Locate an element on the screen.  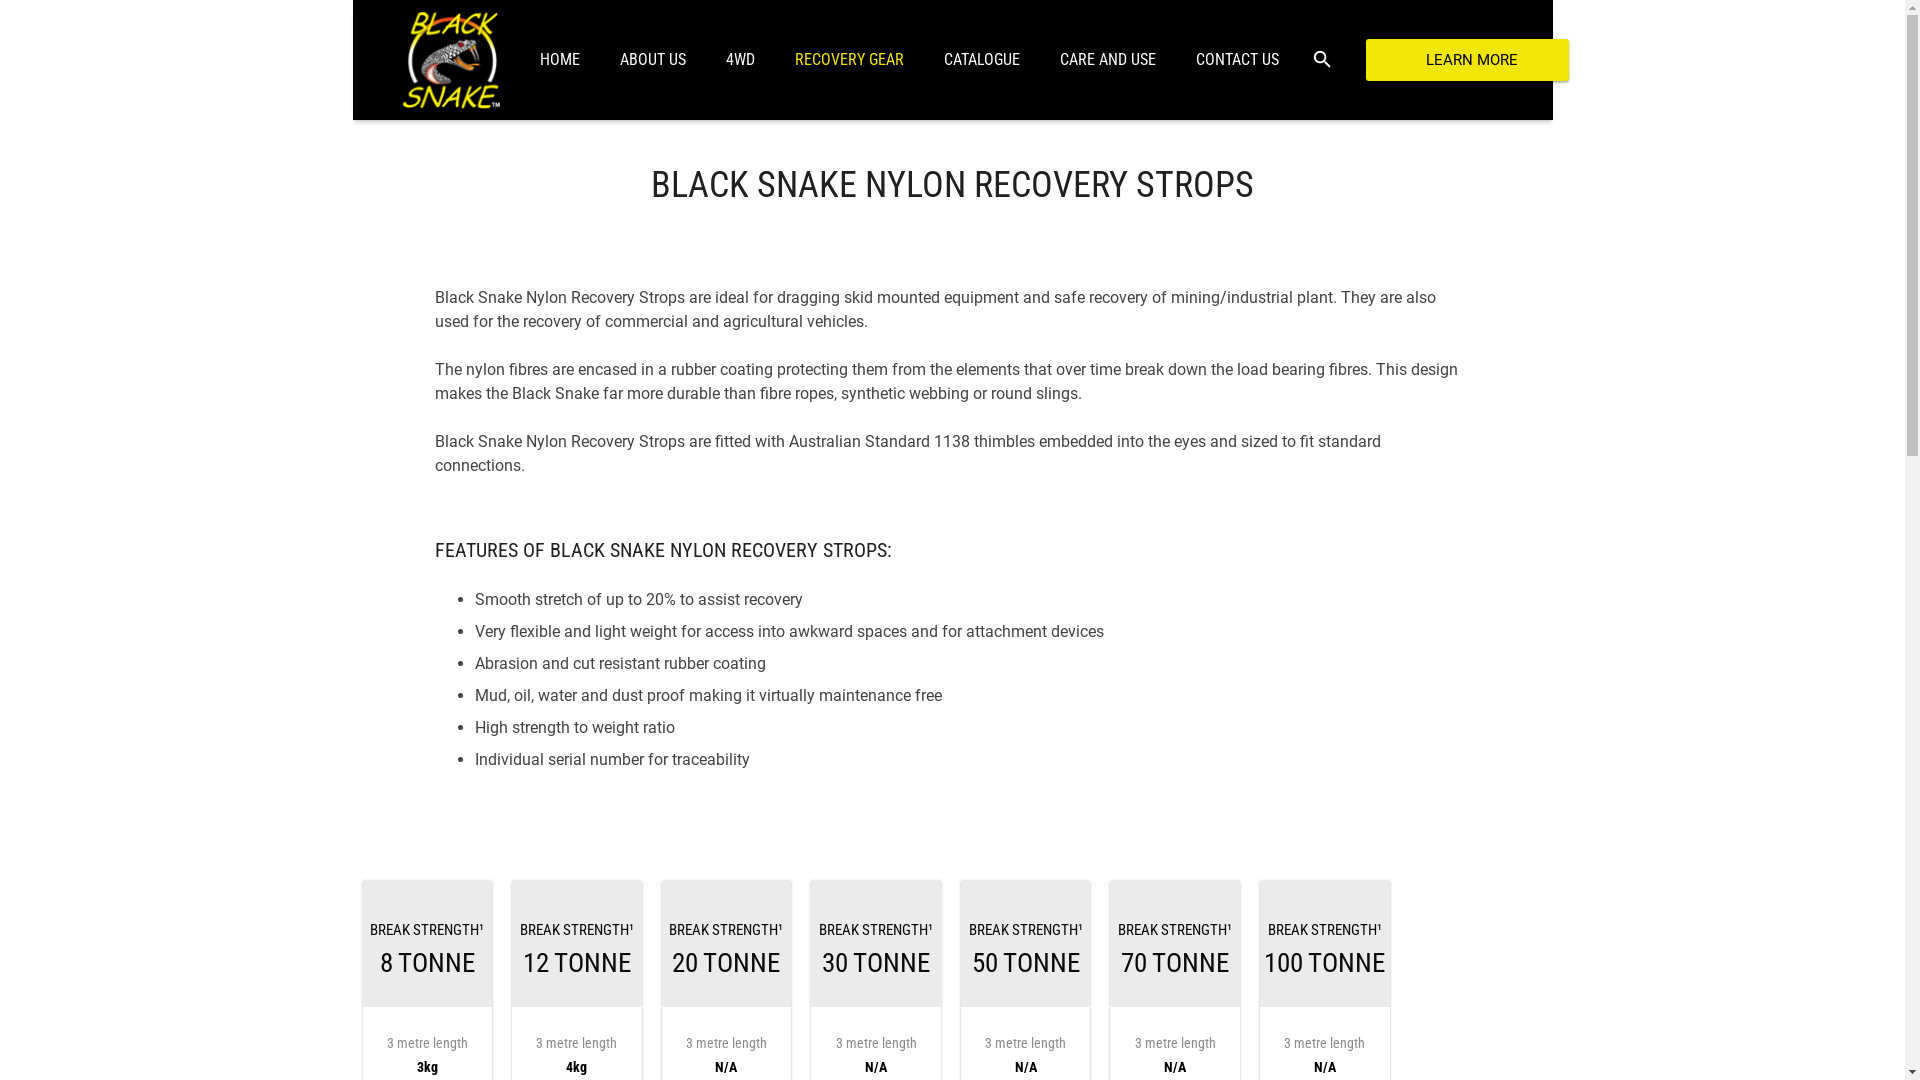
CONTACT US is located at coordinates (1238, 60).